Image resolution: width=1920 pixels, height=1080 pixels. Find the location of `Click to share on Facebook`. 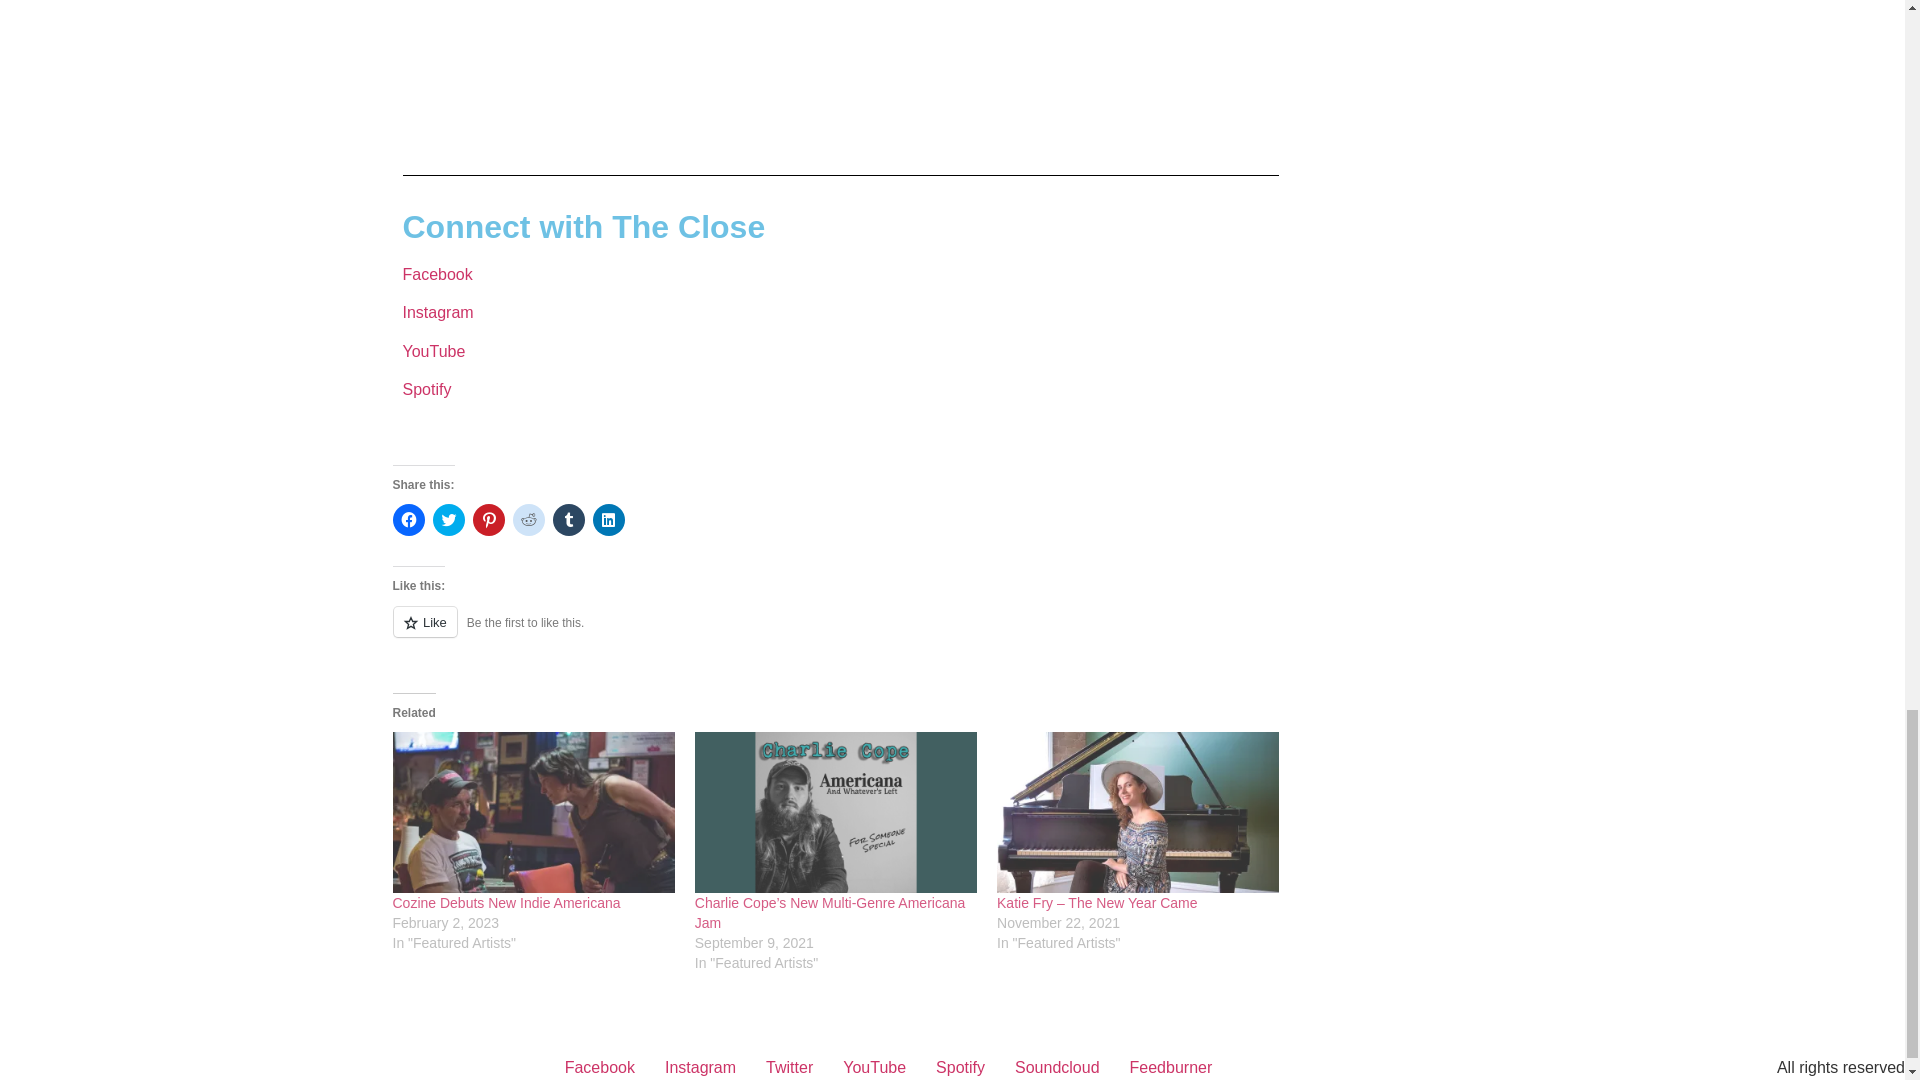

Click to share on Facebook is located at coordinates (408, 520).